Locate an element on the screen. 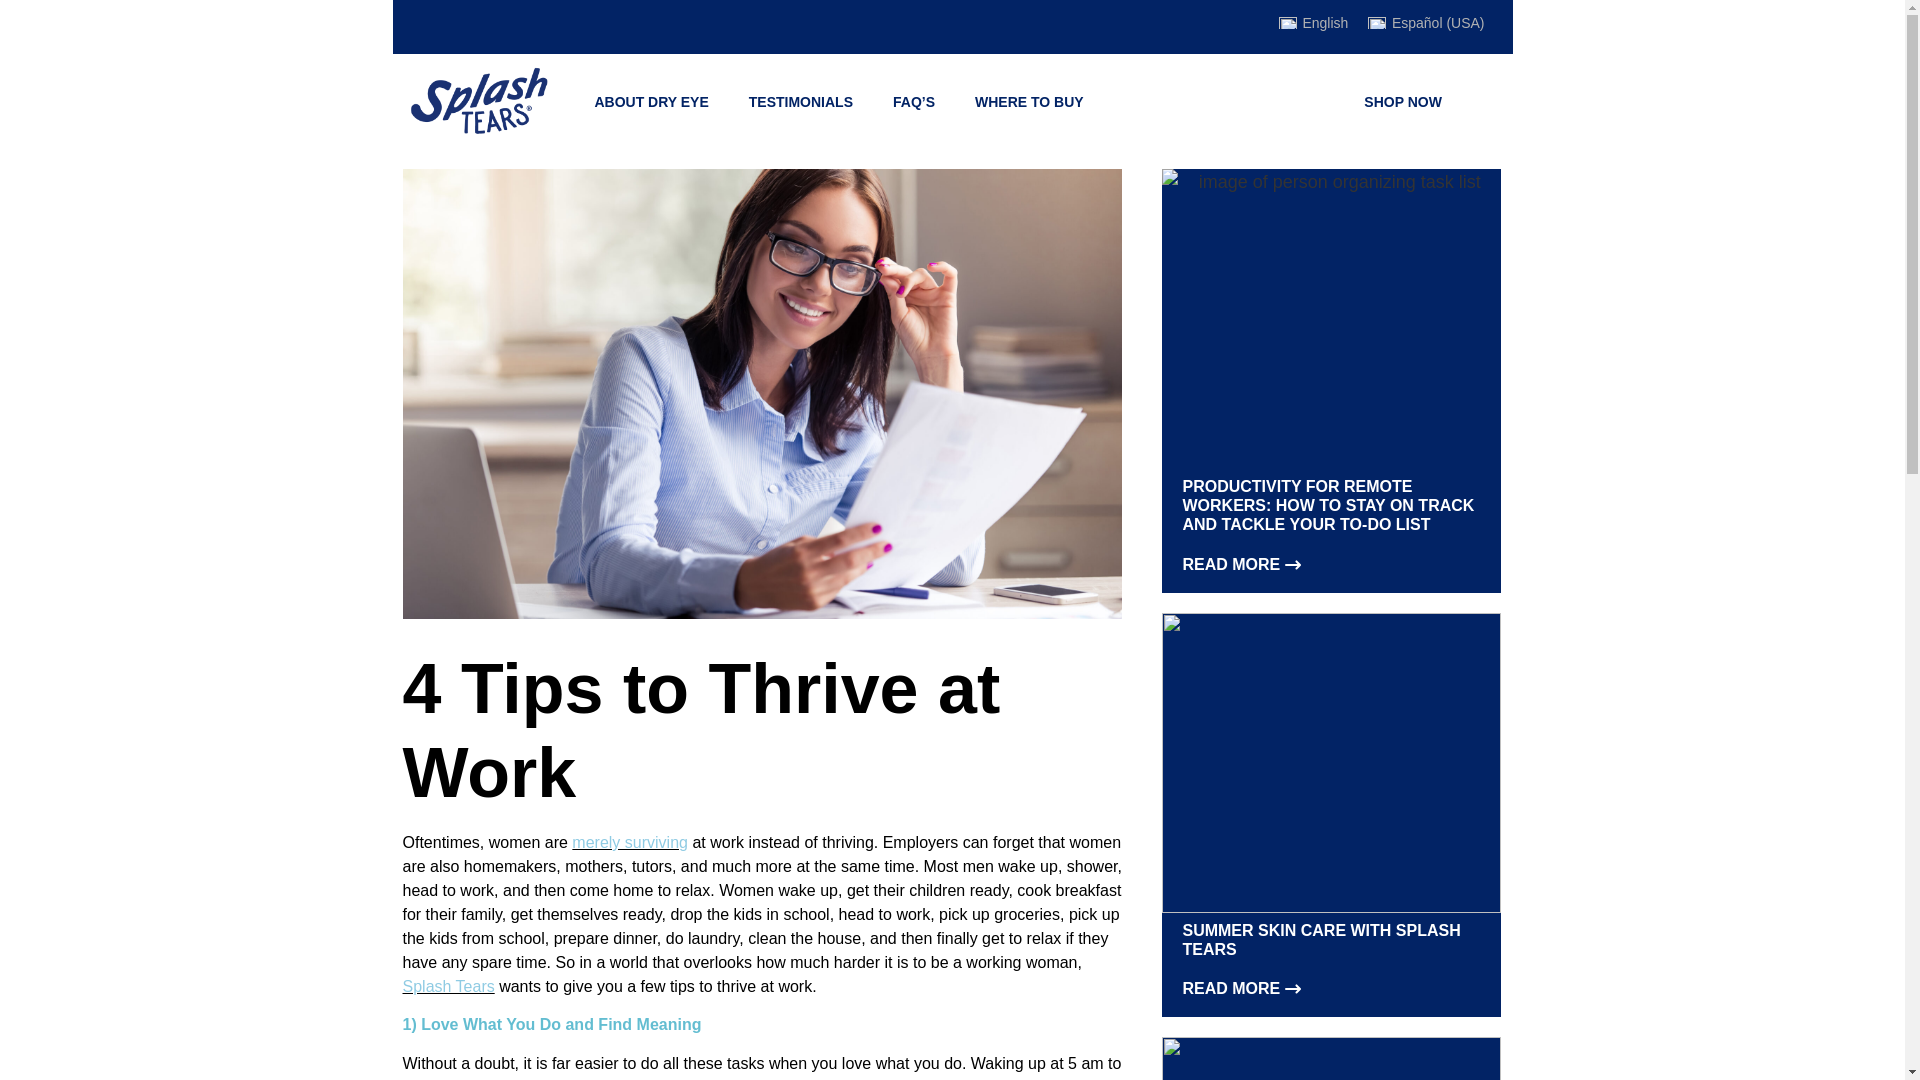  TESTIMONIALS is located at coordinates (801, 102).